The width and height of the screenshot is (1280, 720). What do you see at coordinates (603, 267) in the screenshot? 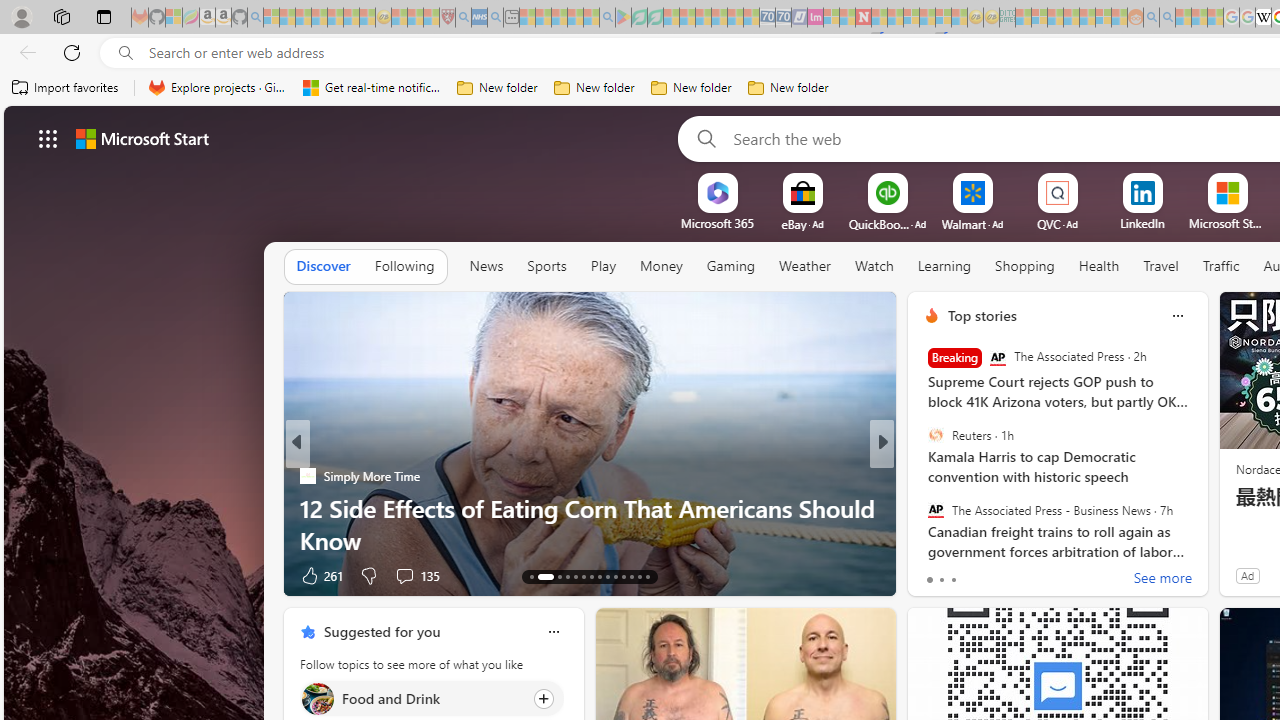
I see `Play` at bounding box center [603, 267].